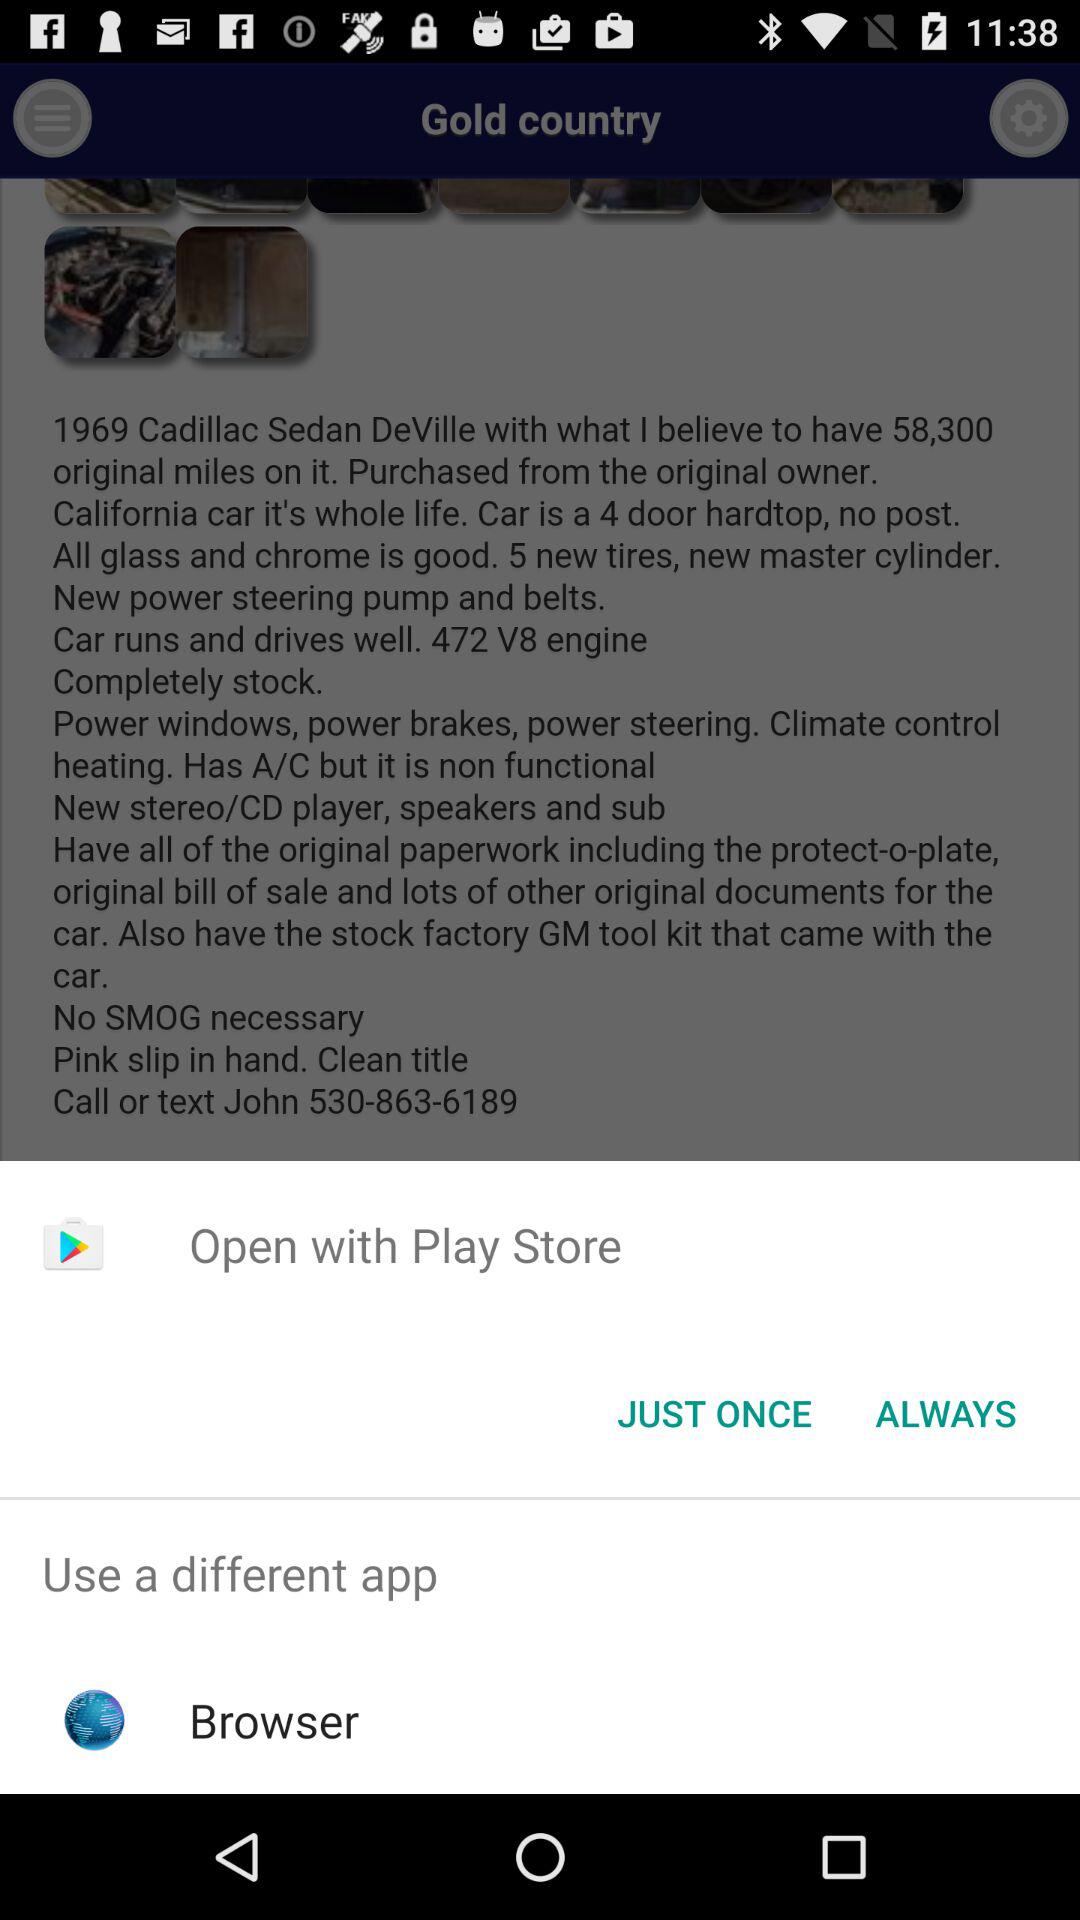 The height and width of the screenshot is (1920, 1080). What do you see at coordinates (274, 1720) in the screenshot?
I see `click the app below use a different` at bounding box center [274, 1720].